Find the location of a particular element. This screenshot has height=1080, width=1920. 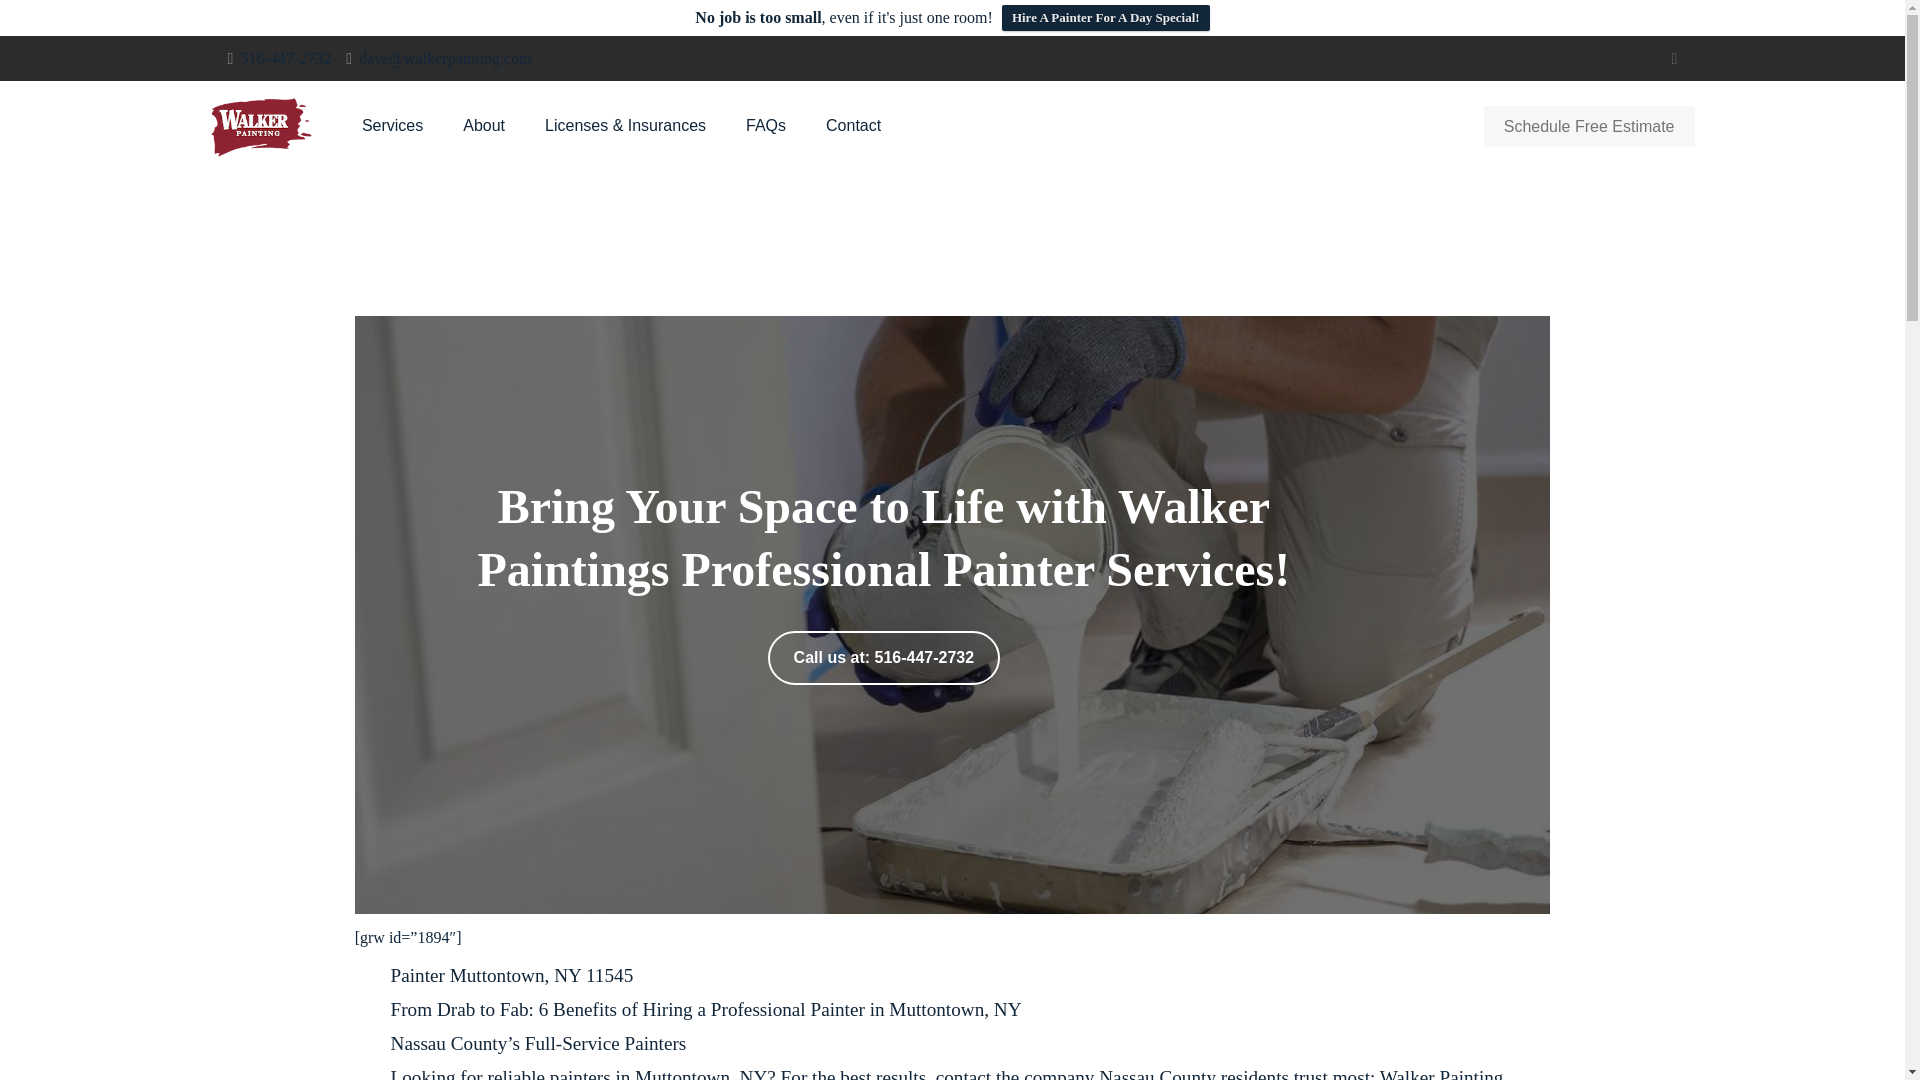

FAQs is located at coordinates (766, 126).